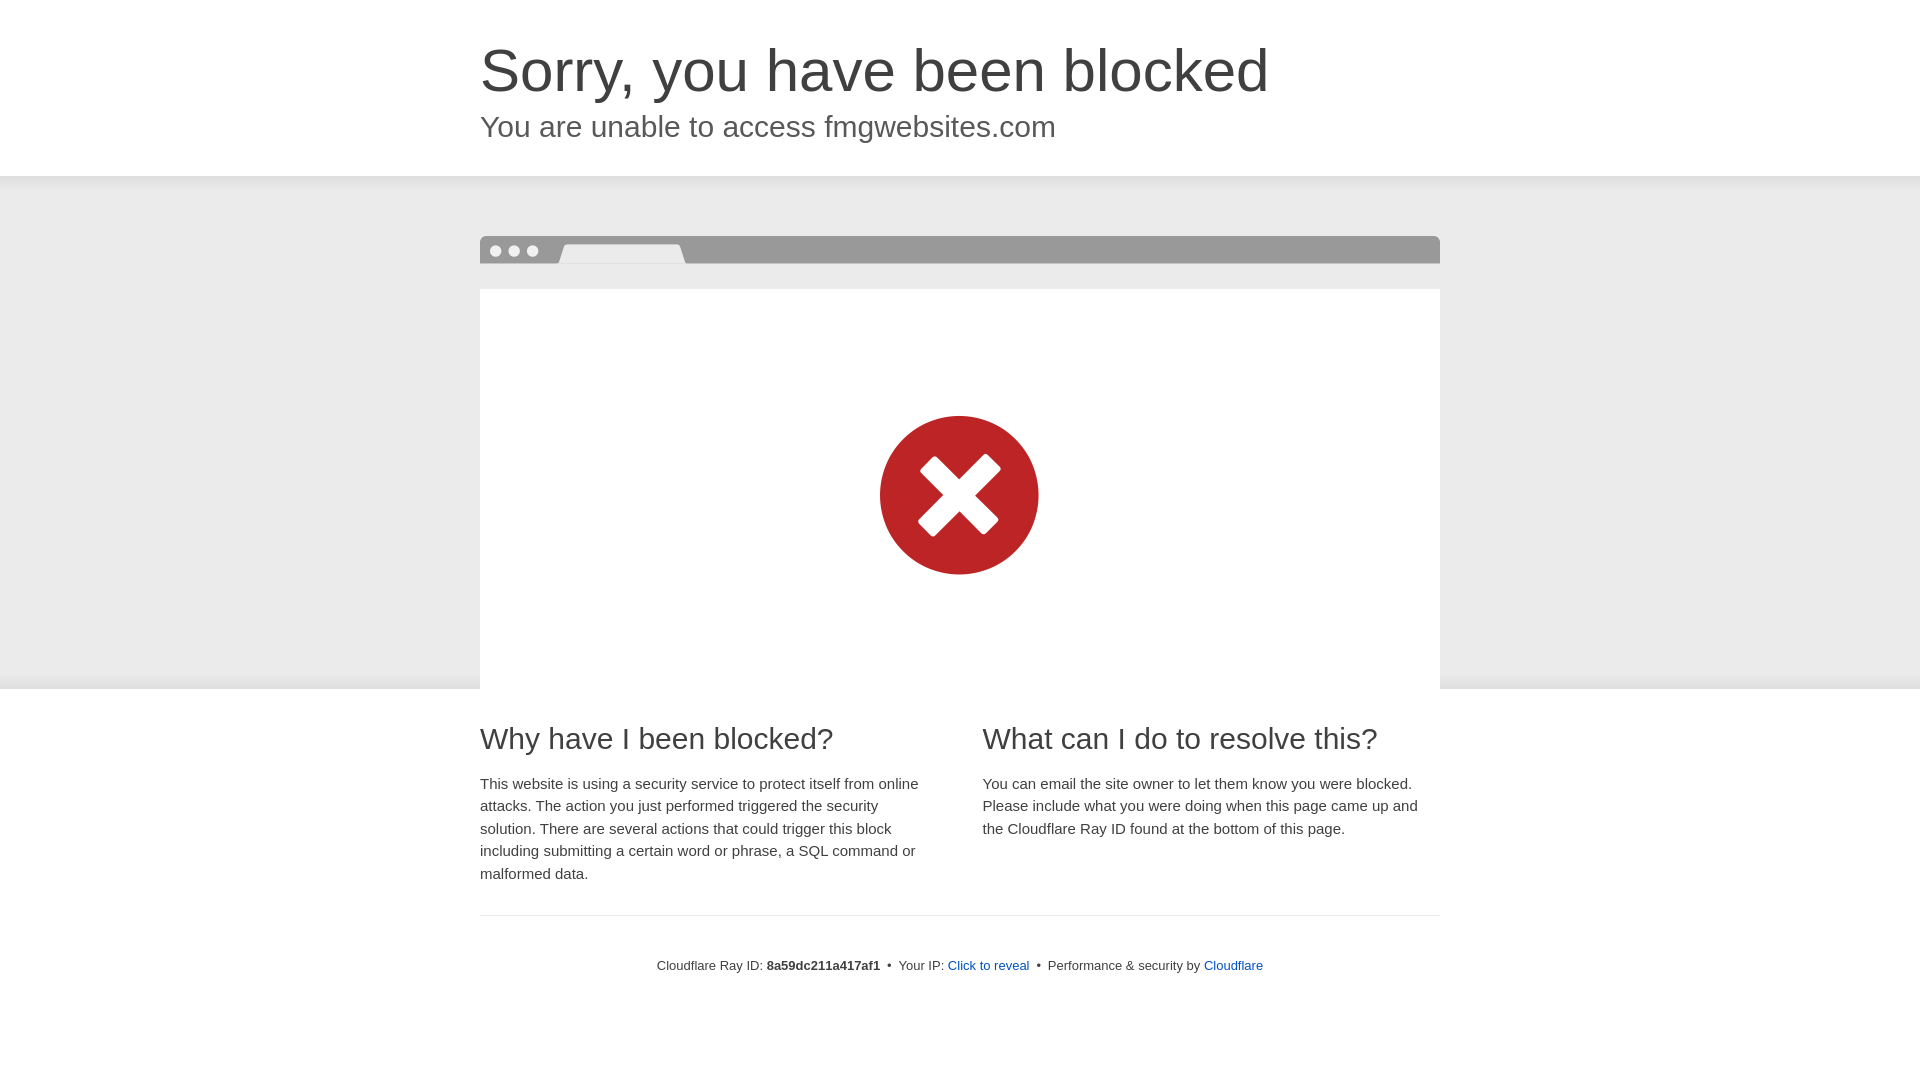  What do you see at coordinates (988, 966) in the screenshot?
I see `Click to reveal` at bounding box center [988, 966].